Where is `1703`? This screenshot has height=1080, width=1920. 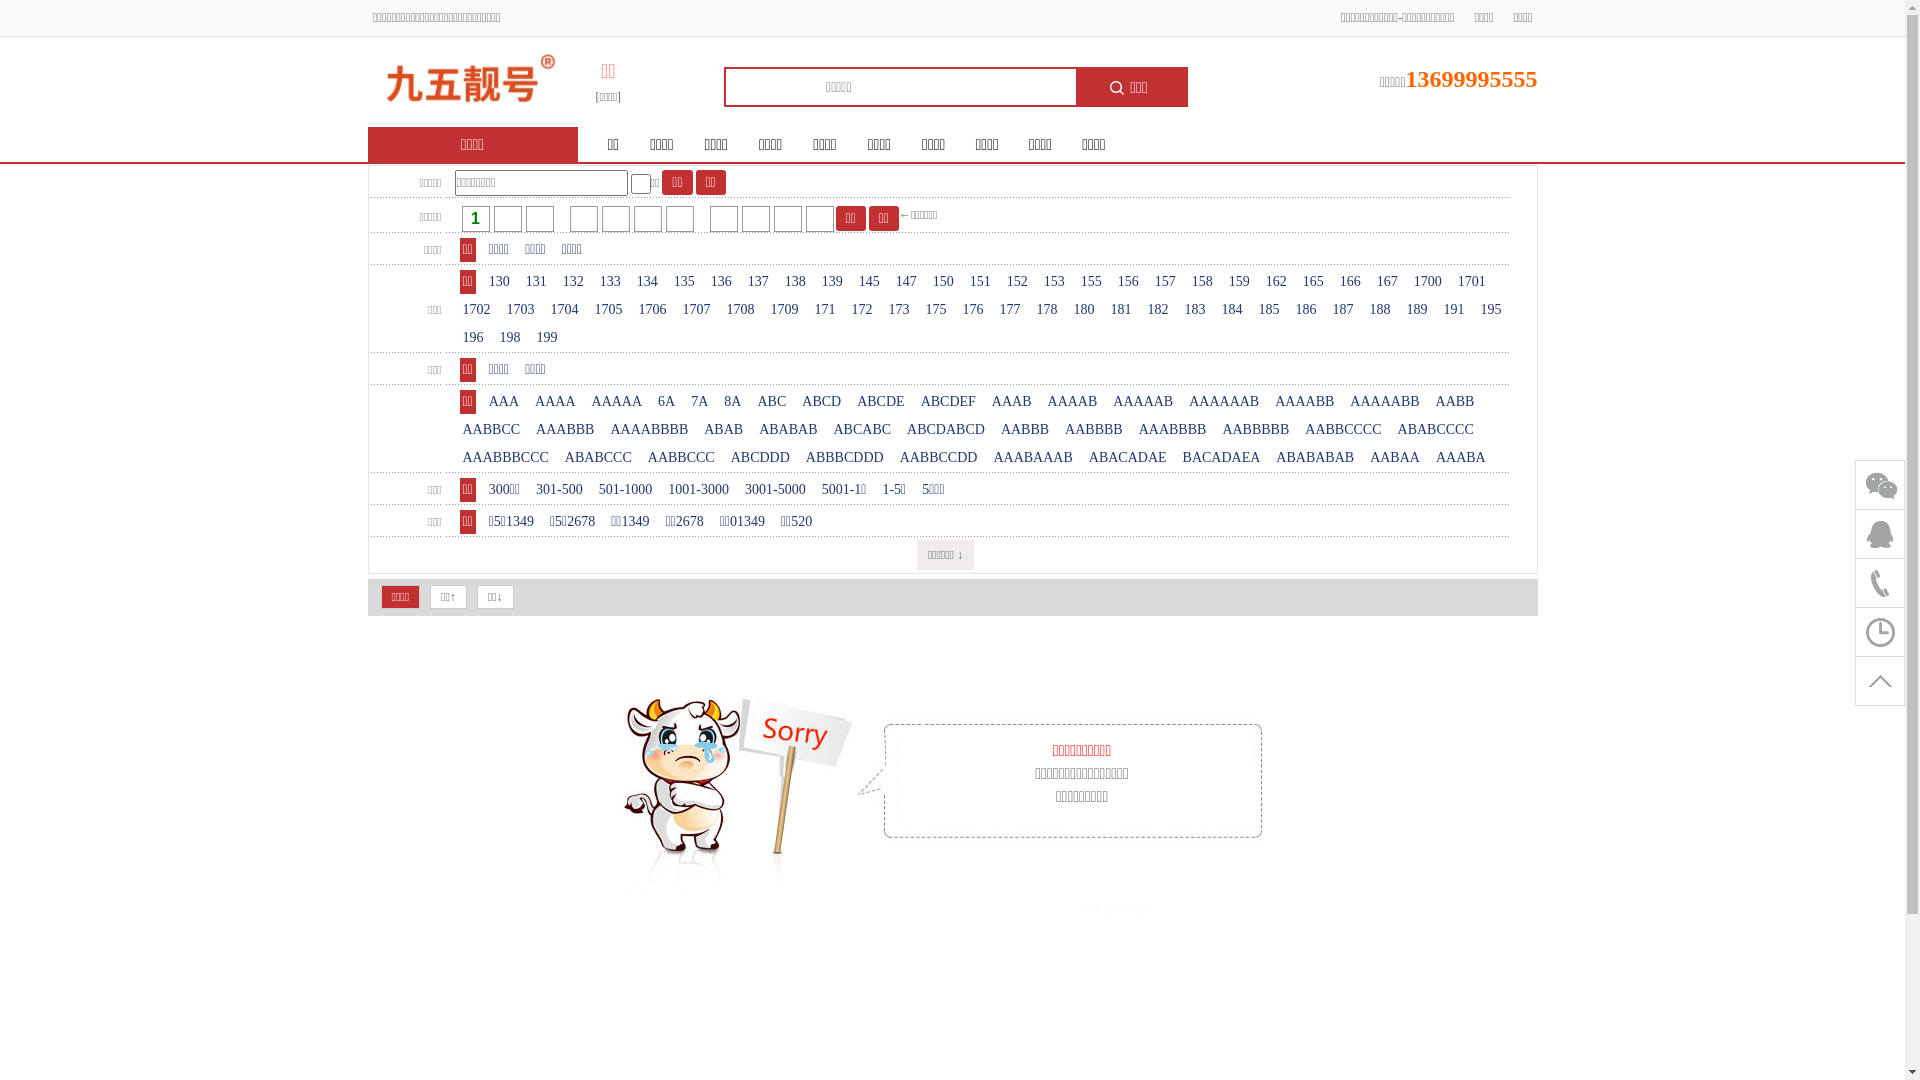 1703 is located at coordinates (521, 310).